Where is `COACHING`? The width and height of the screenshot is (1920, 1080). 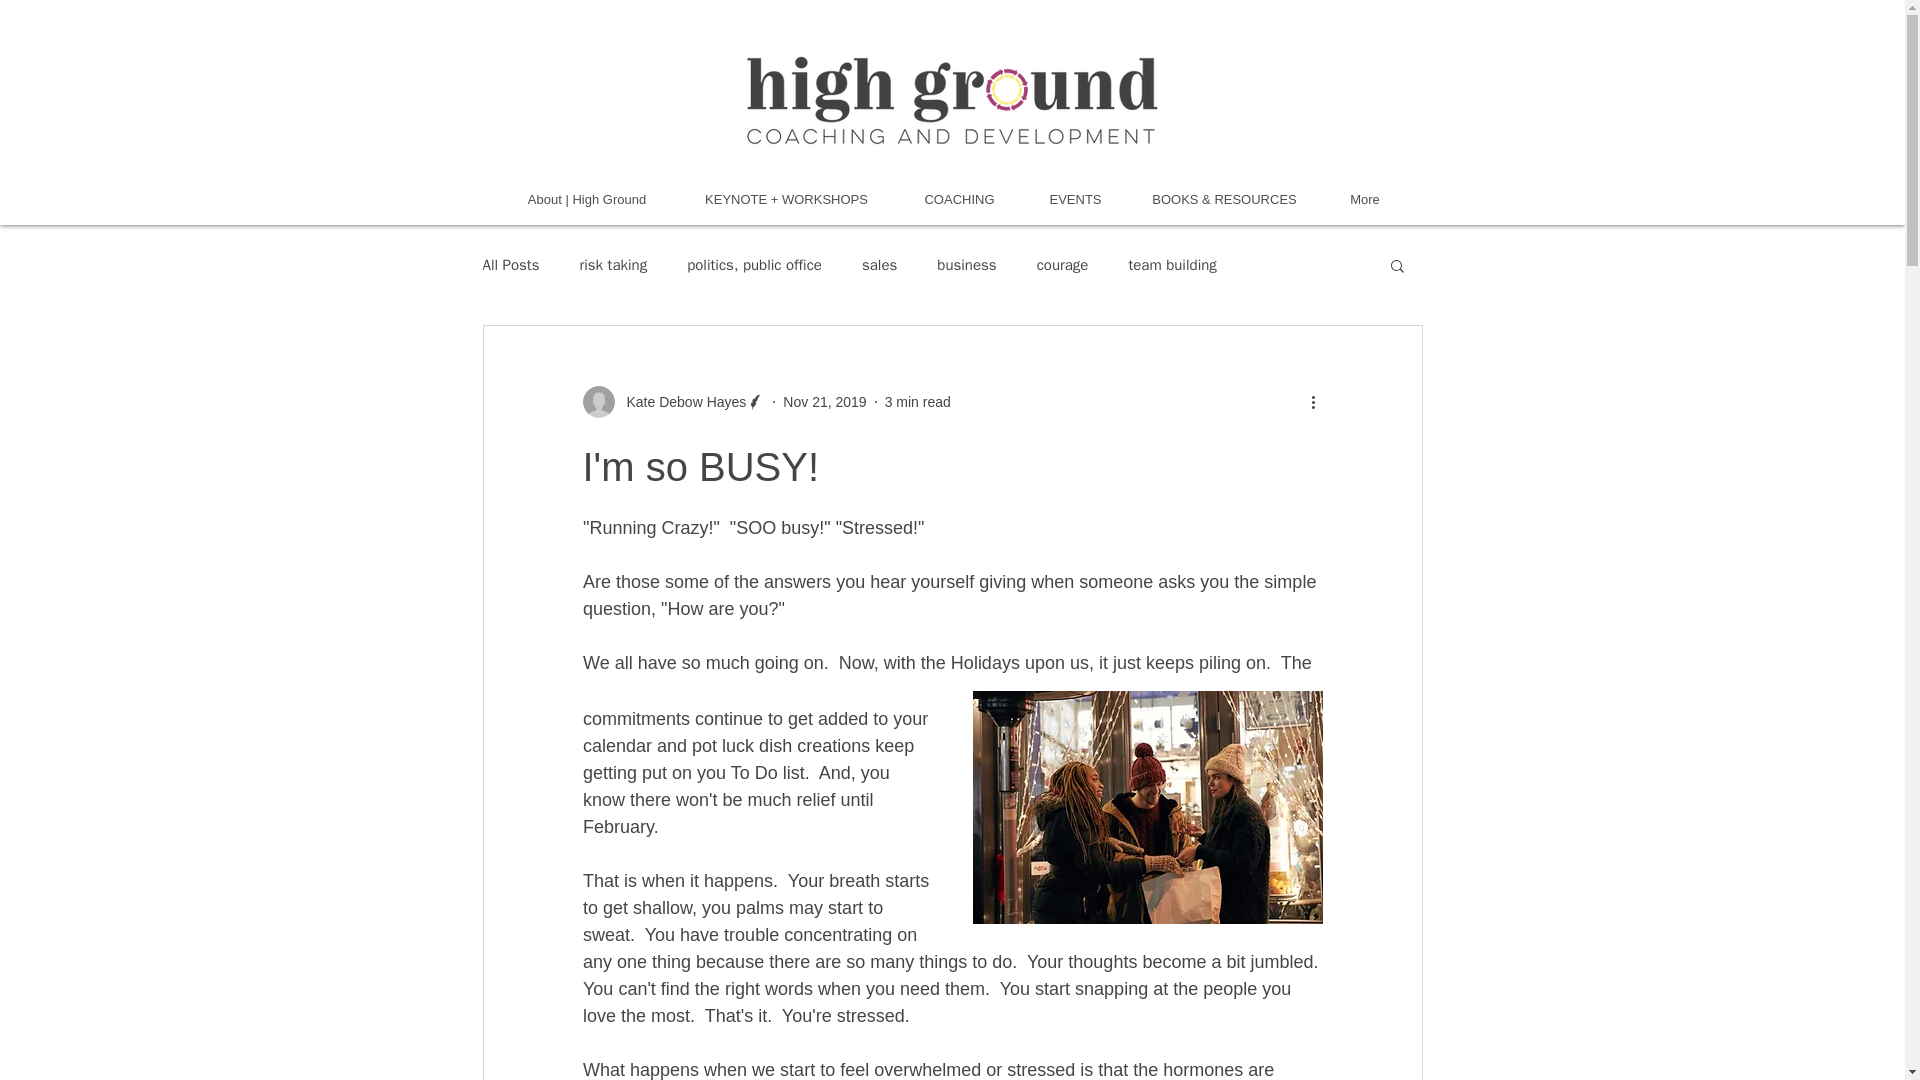 COACHING is located at coordinates (960, 199).